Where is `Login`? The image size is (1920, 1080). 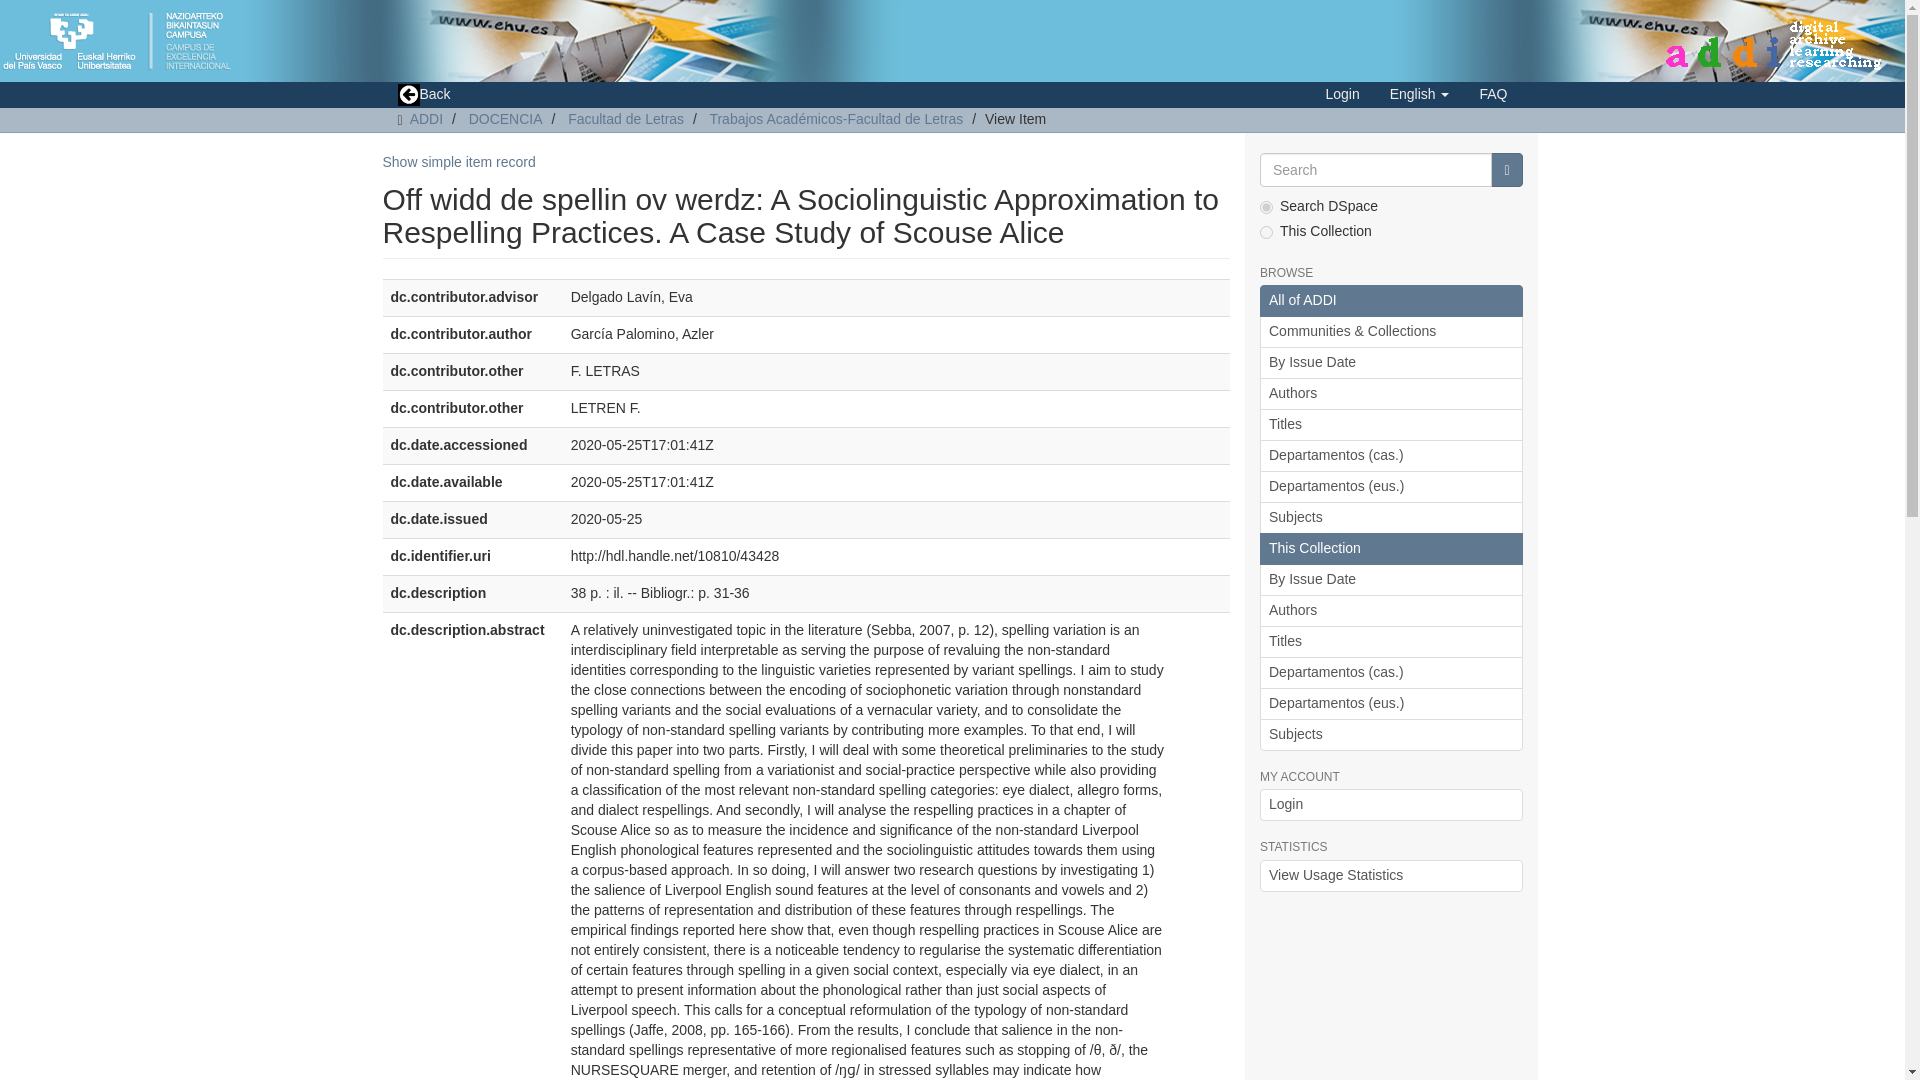
Login is located at coordinates (1342, 94).